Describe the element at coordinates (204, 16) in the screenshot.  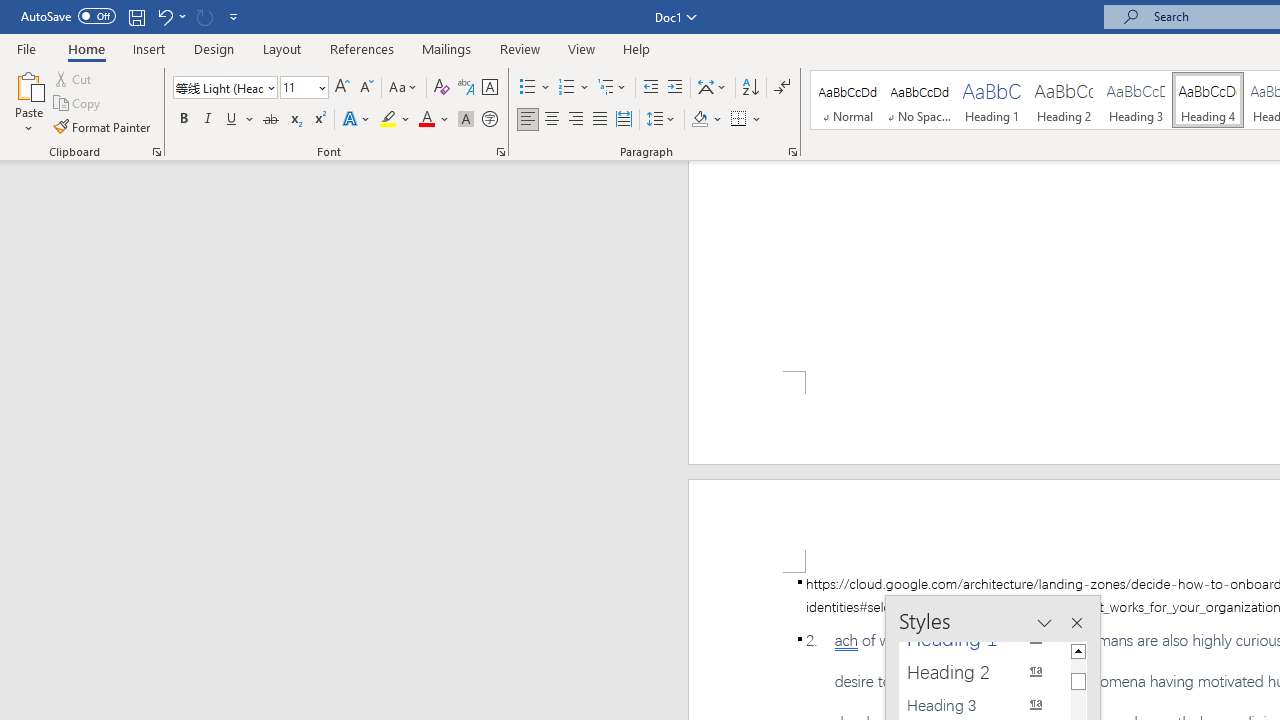
I see `Can't Repeat` at that location.